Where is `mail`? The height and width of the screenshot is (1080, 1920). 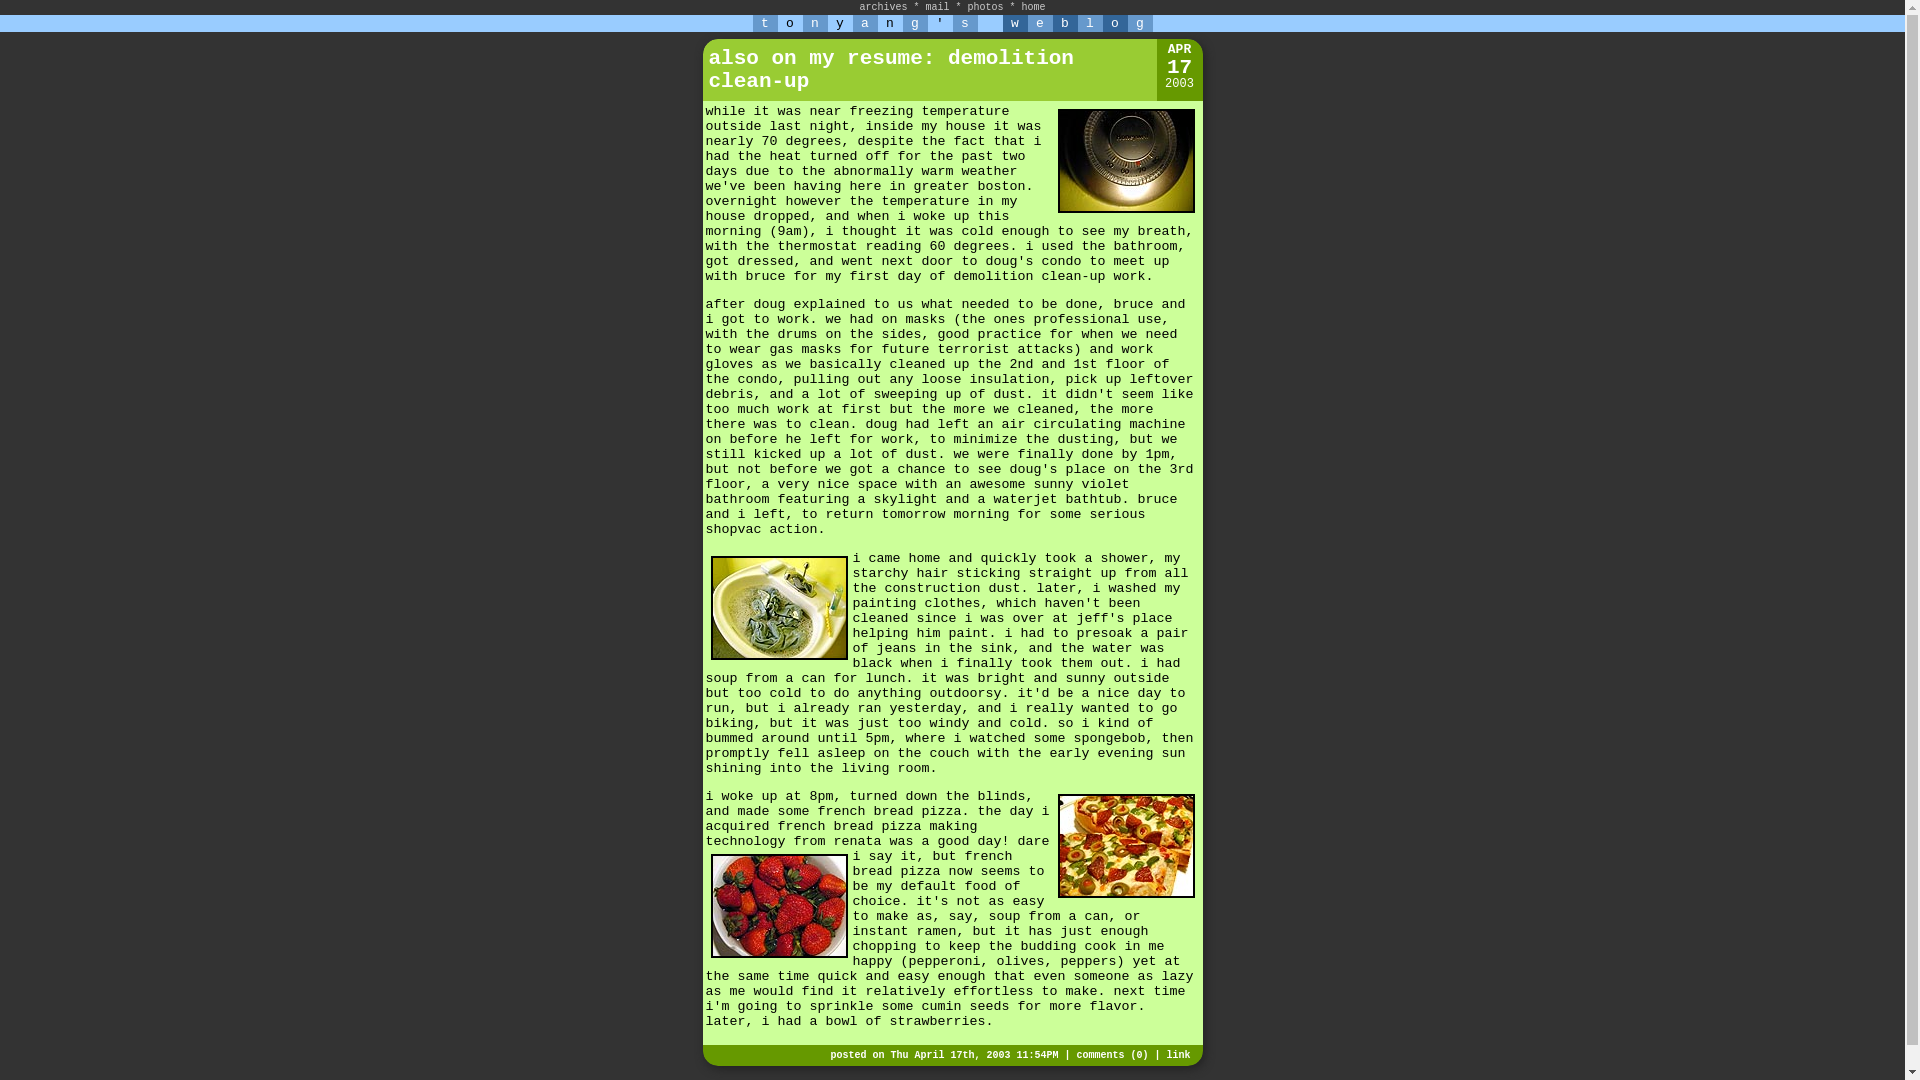
mail is located at coordinates (936, 7).